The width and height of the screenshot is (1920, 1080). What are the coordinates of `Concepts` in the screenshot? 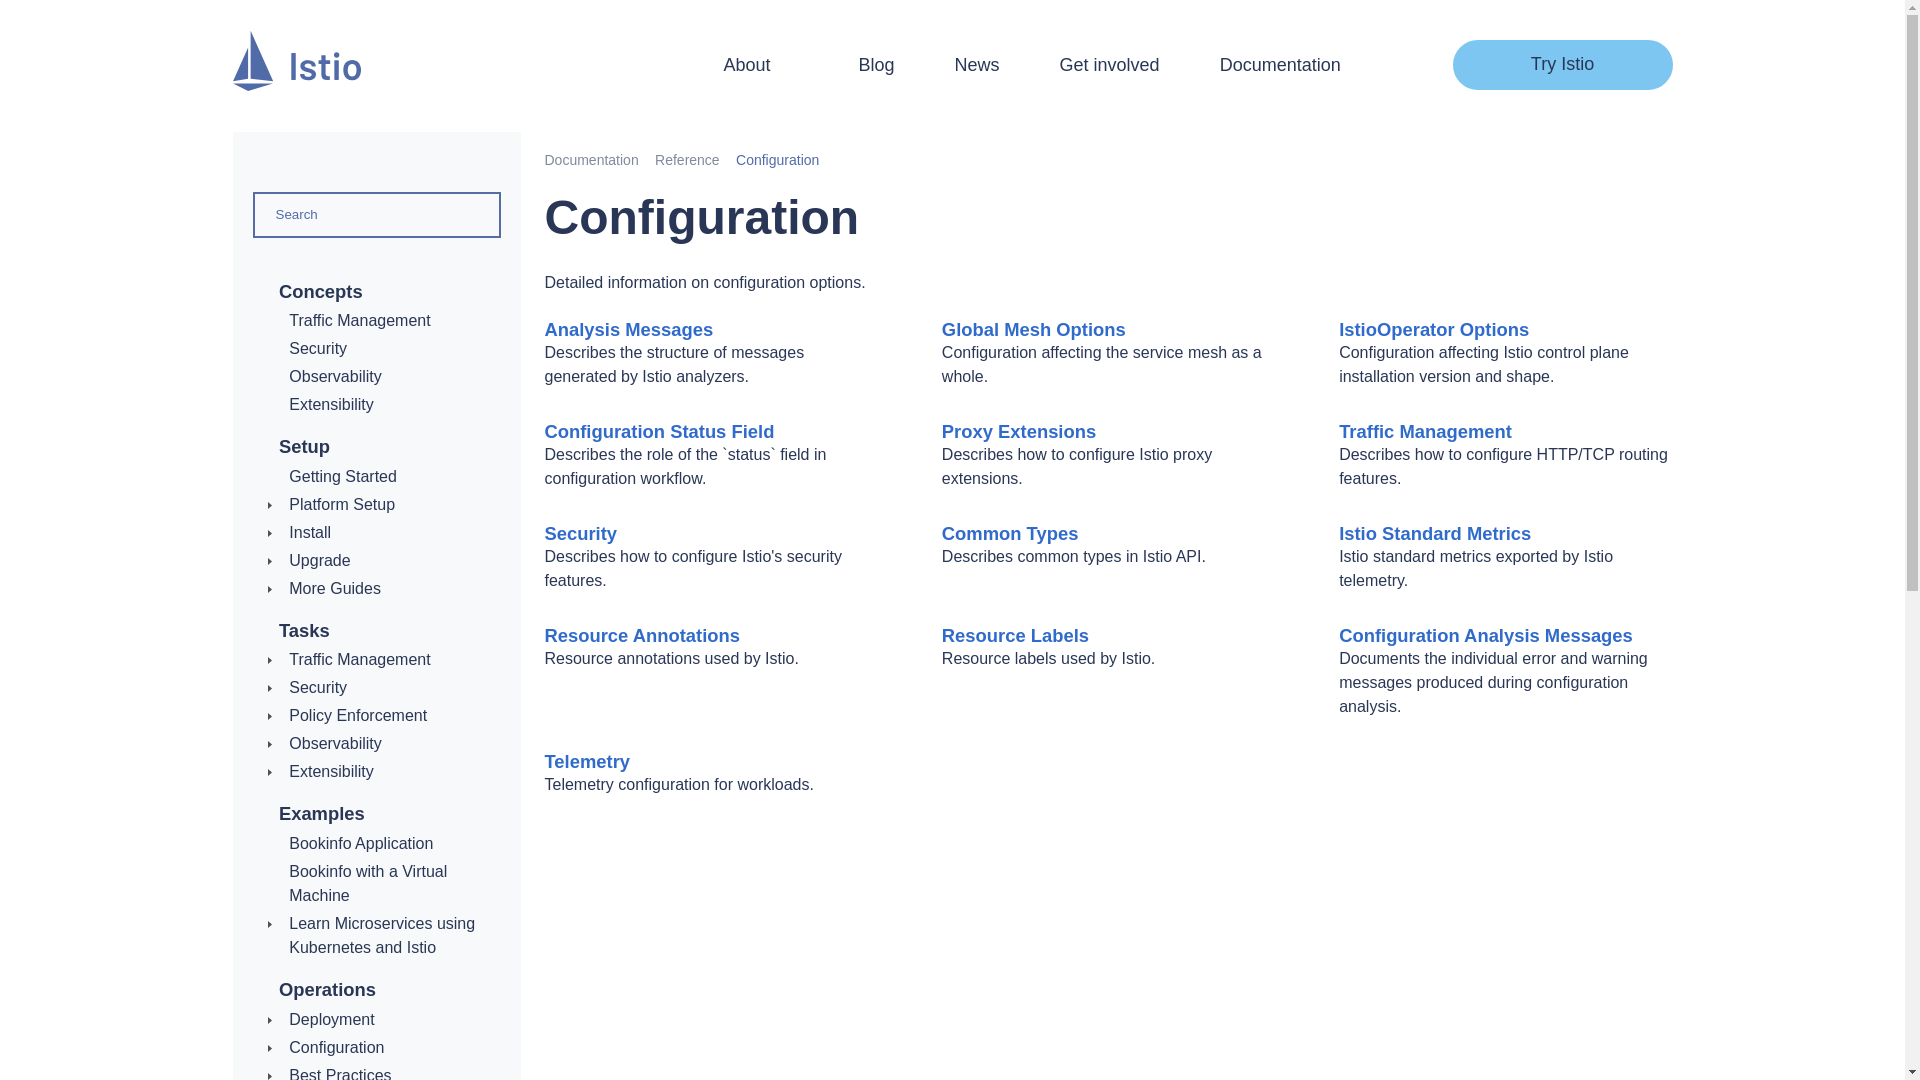 It's located at (320, 291).